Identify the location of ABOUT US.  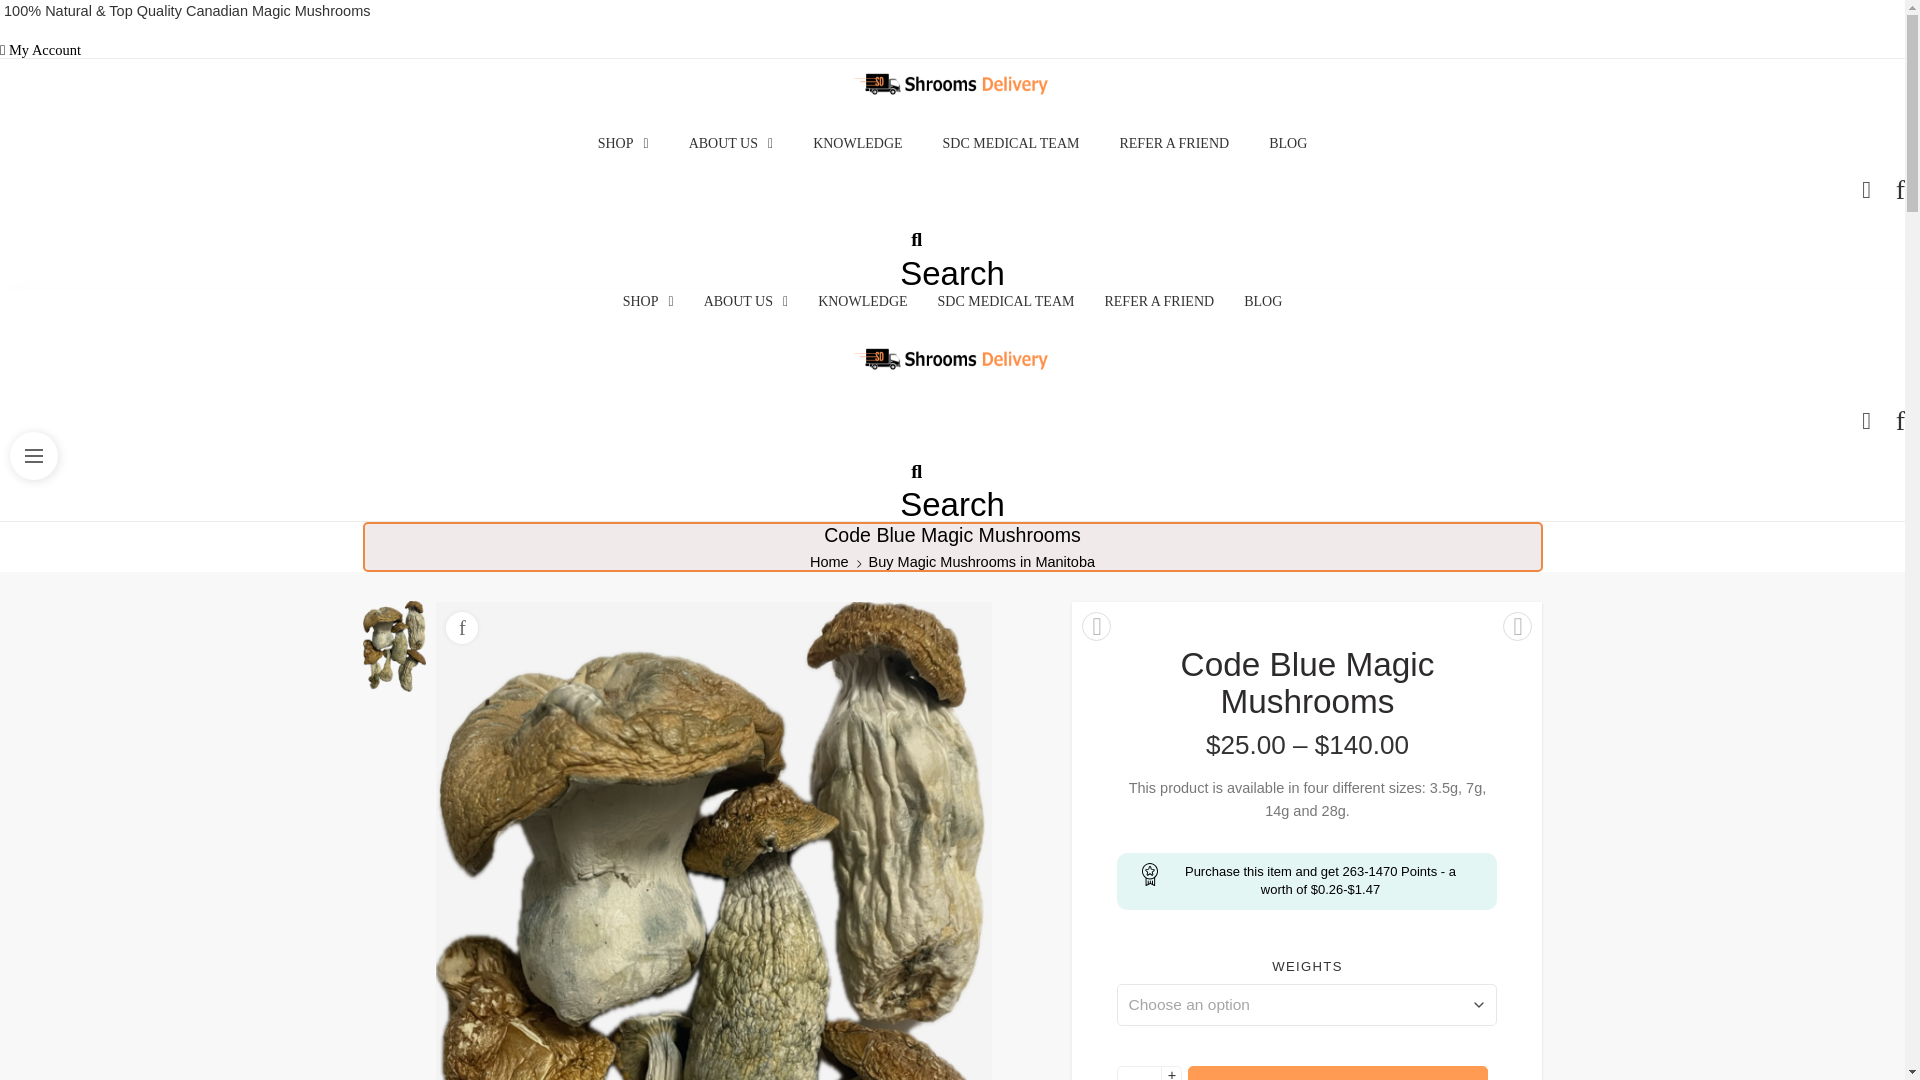
(731, 143).